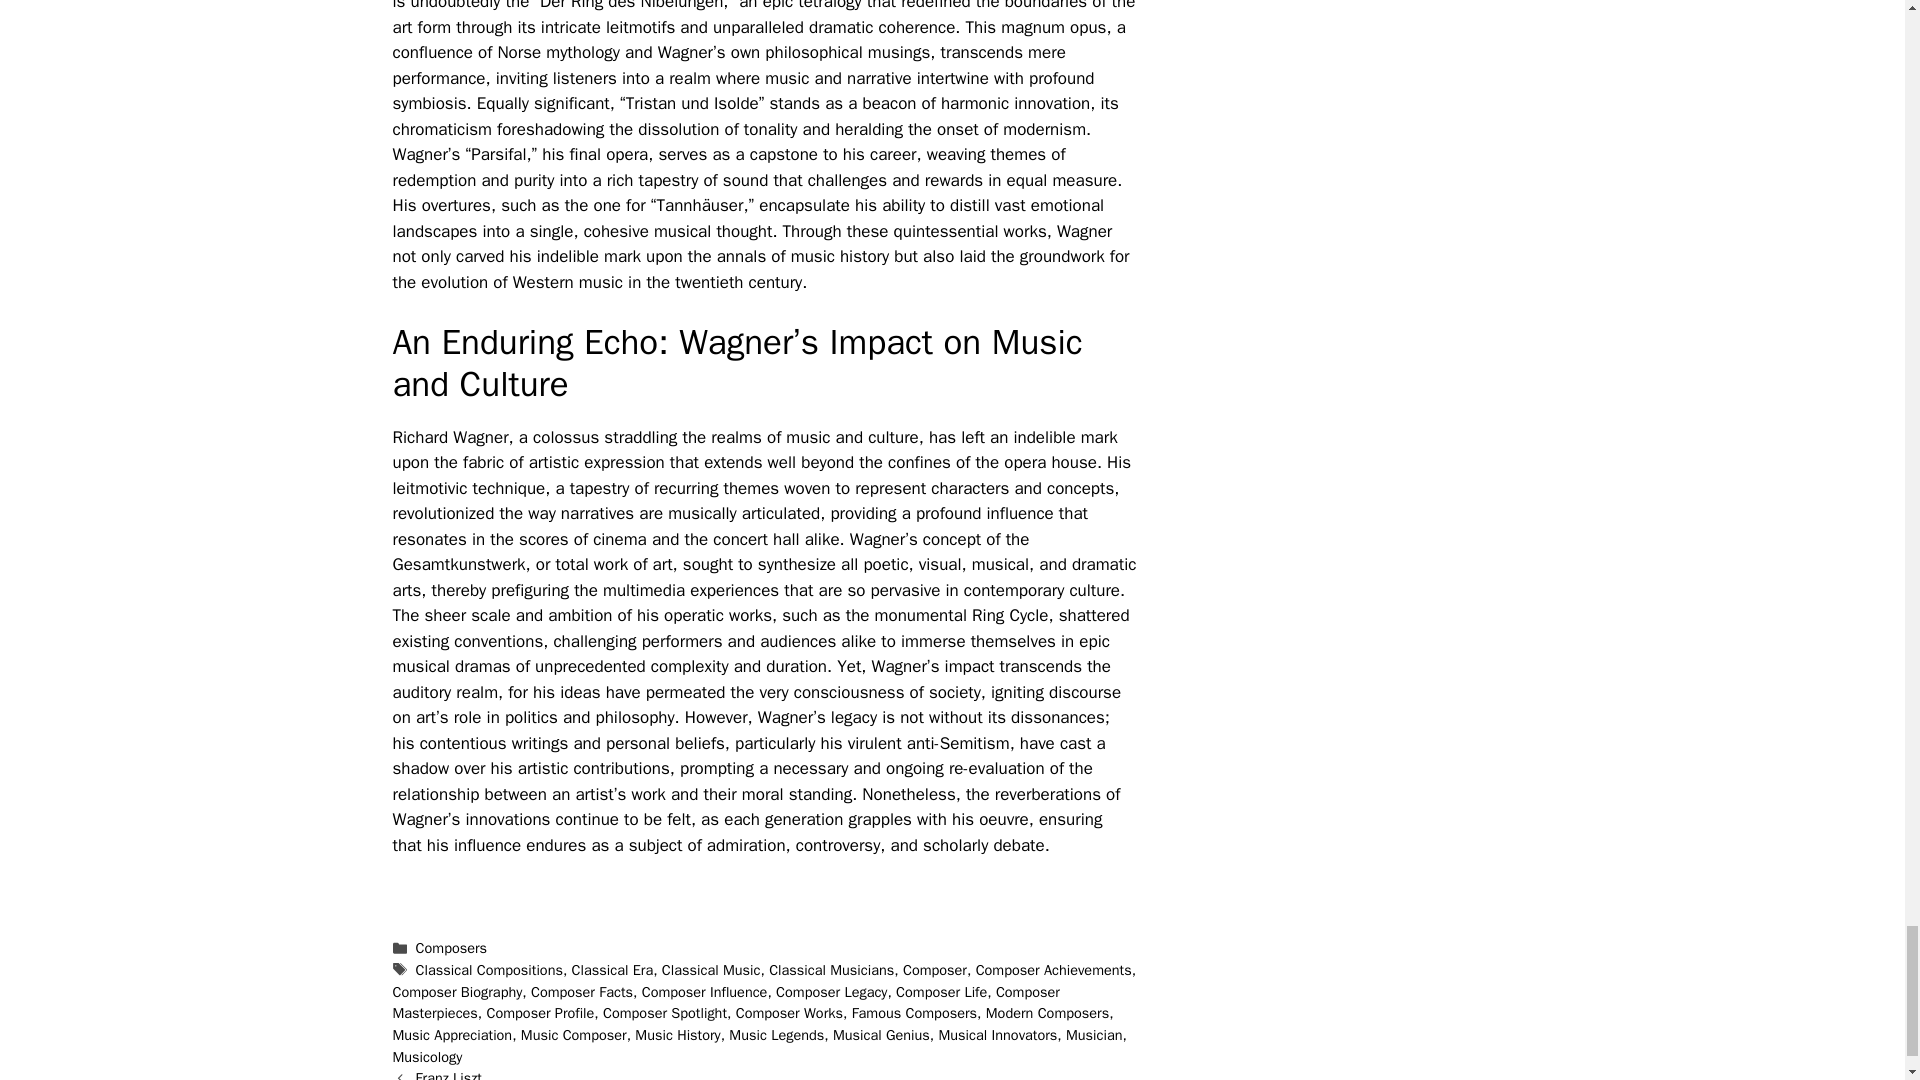 The image size is (1920, 1080). What do you see at coordinates (582, 992) in the screenshot?
I see `Composer Facts` at bounding box center [582, 992].